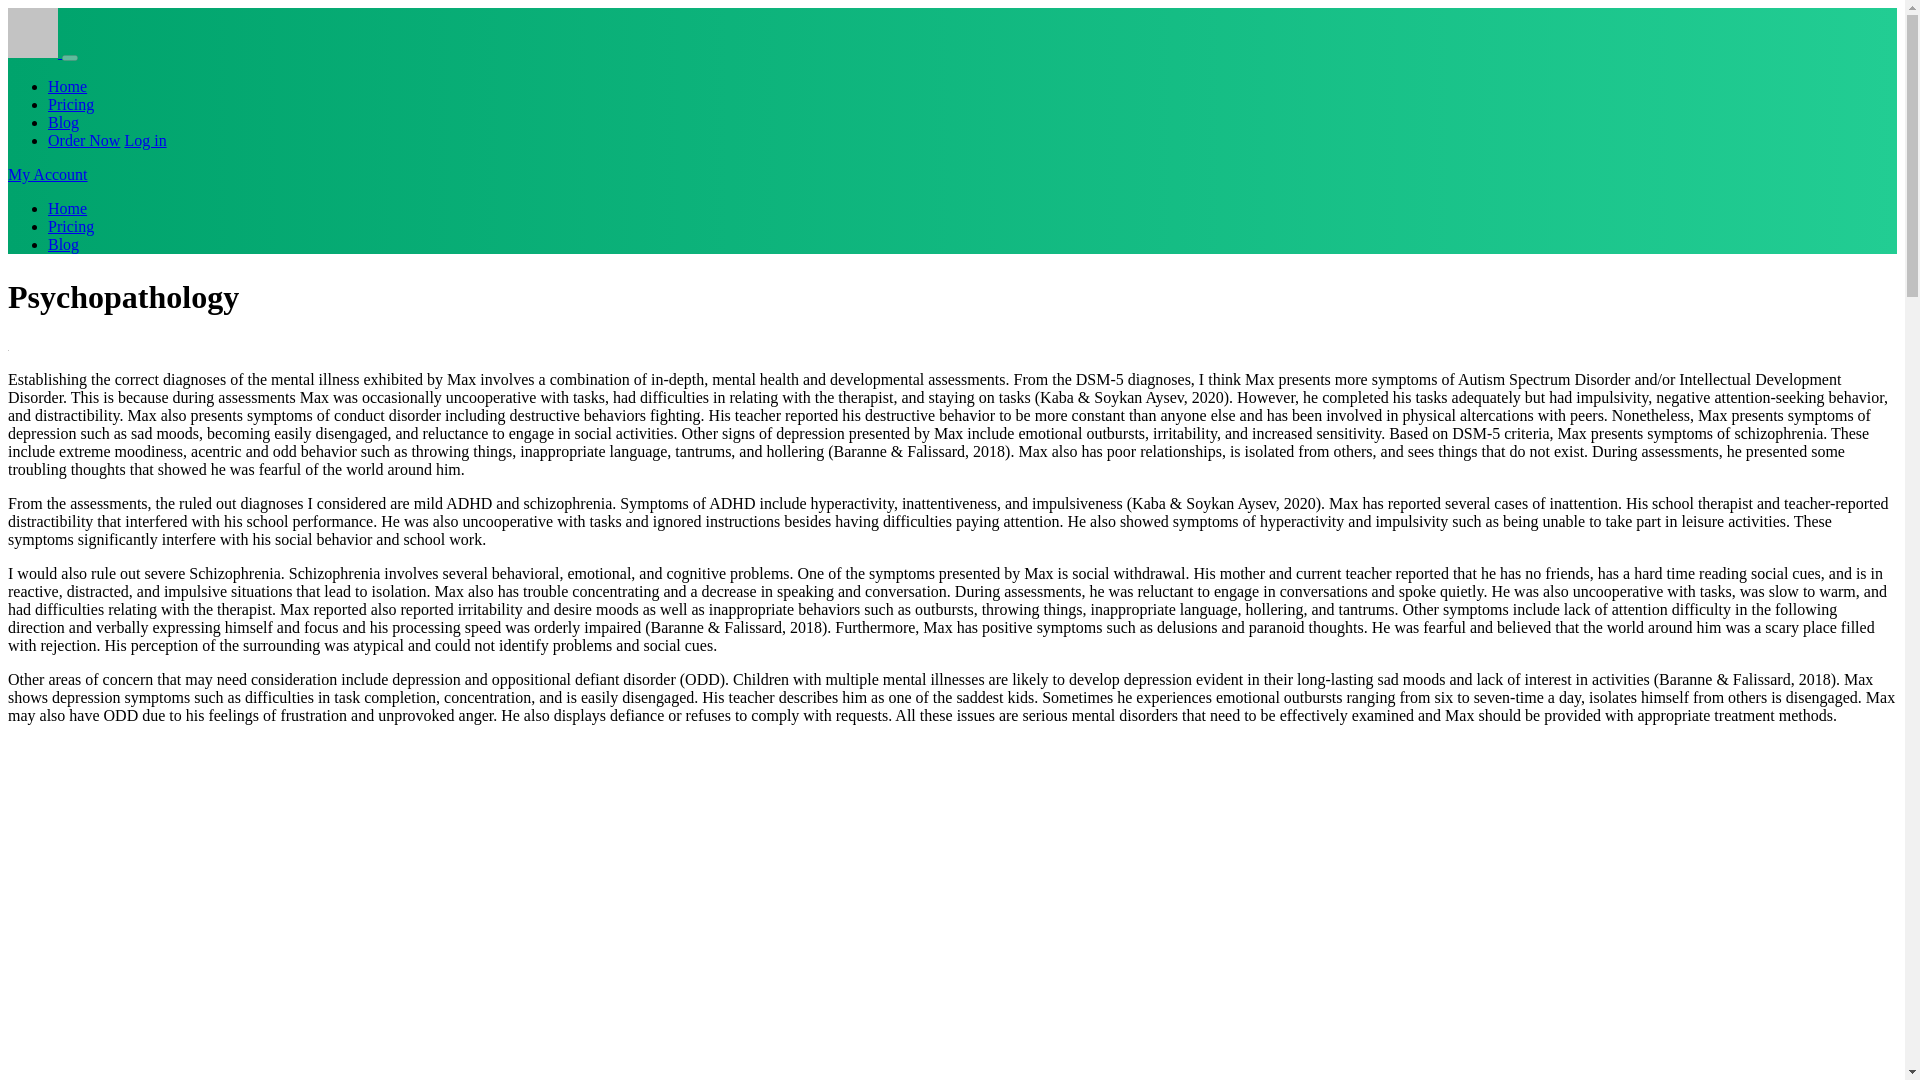 The width and height of the screenshot is (1920, 1080). I want to click on Blog, so click(63, 122).